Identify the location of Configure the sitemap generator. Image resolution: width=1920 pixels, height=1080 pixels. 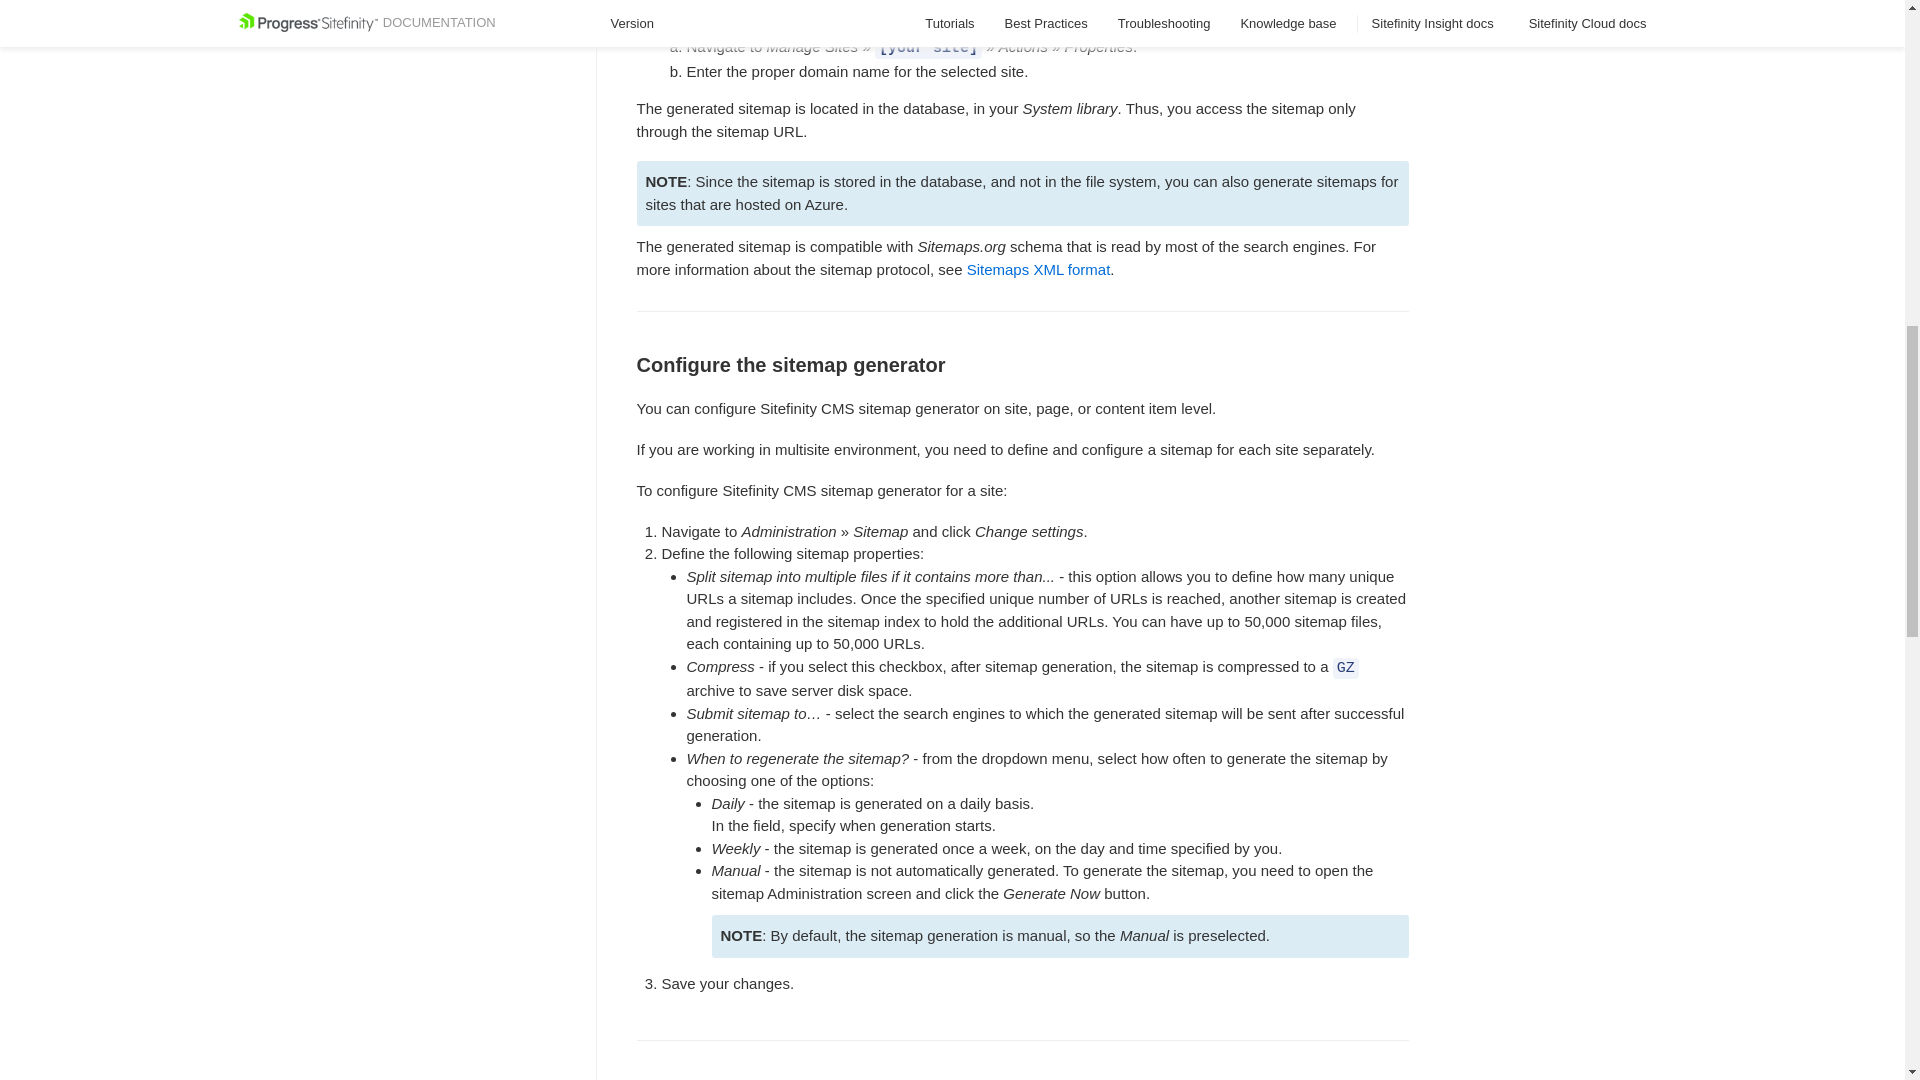
(1022, 306).